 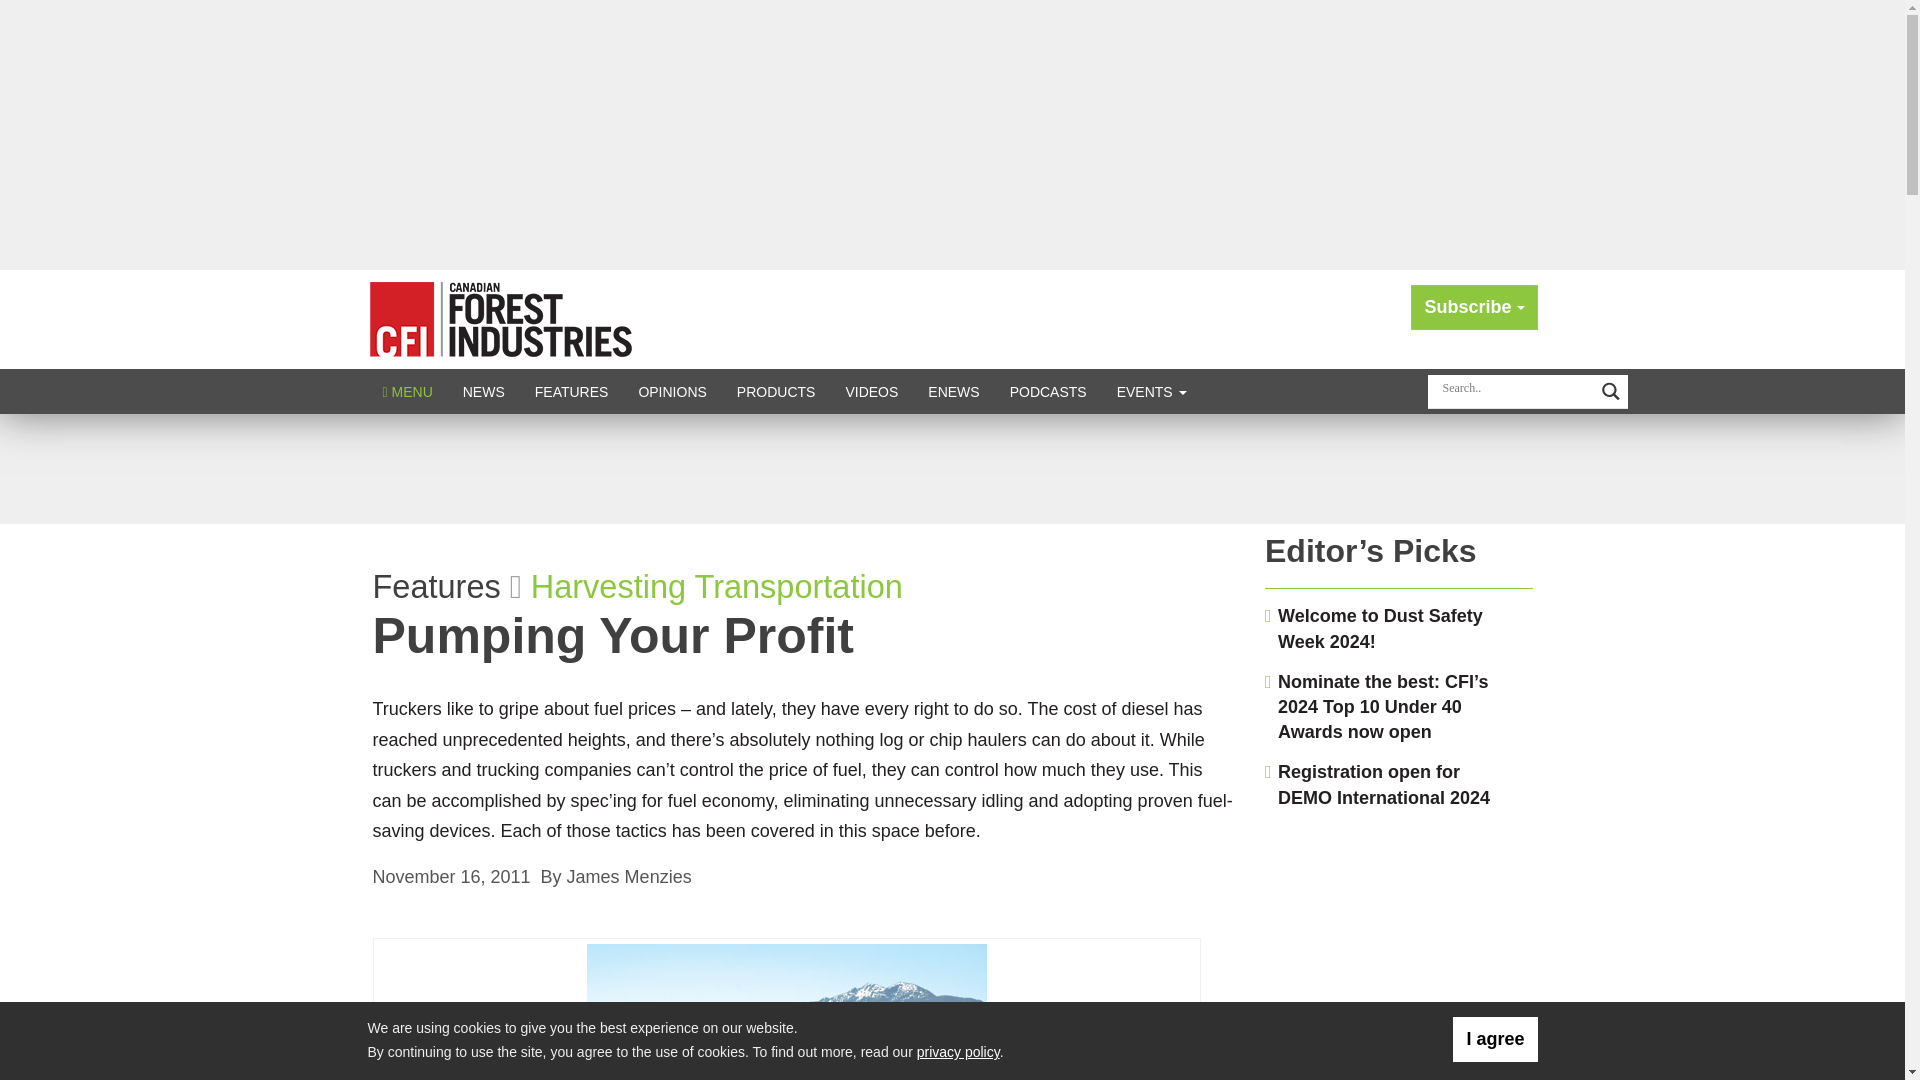 I want to click on 3rd party ad content, so click(x=1399, y=950).